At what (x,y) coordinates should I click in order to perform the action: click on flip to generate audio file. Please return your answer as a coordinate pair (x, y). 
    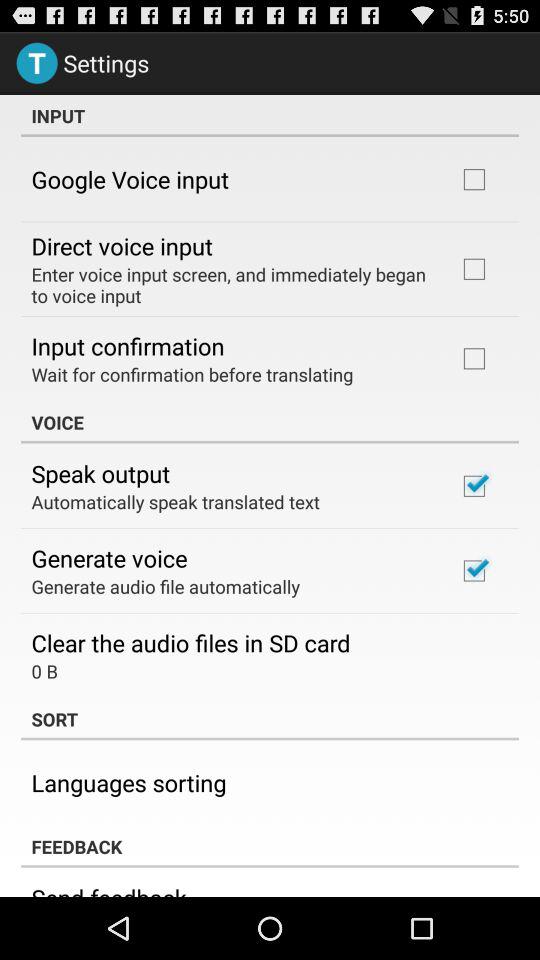
    Looking at the image, I should click on (166, 586).